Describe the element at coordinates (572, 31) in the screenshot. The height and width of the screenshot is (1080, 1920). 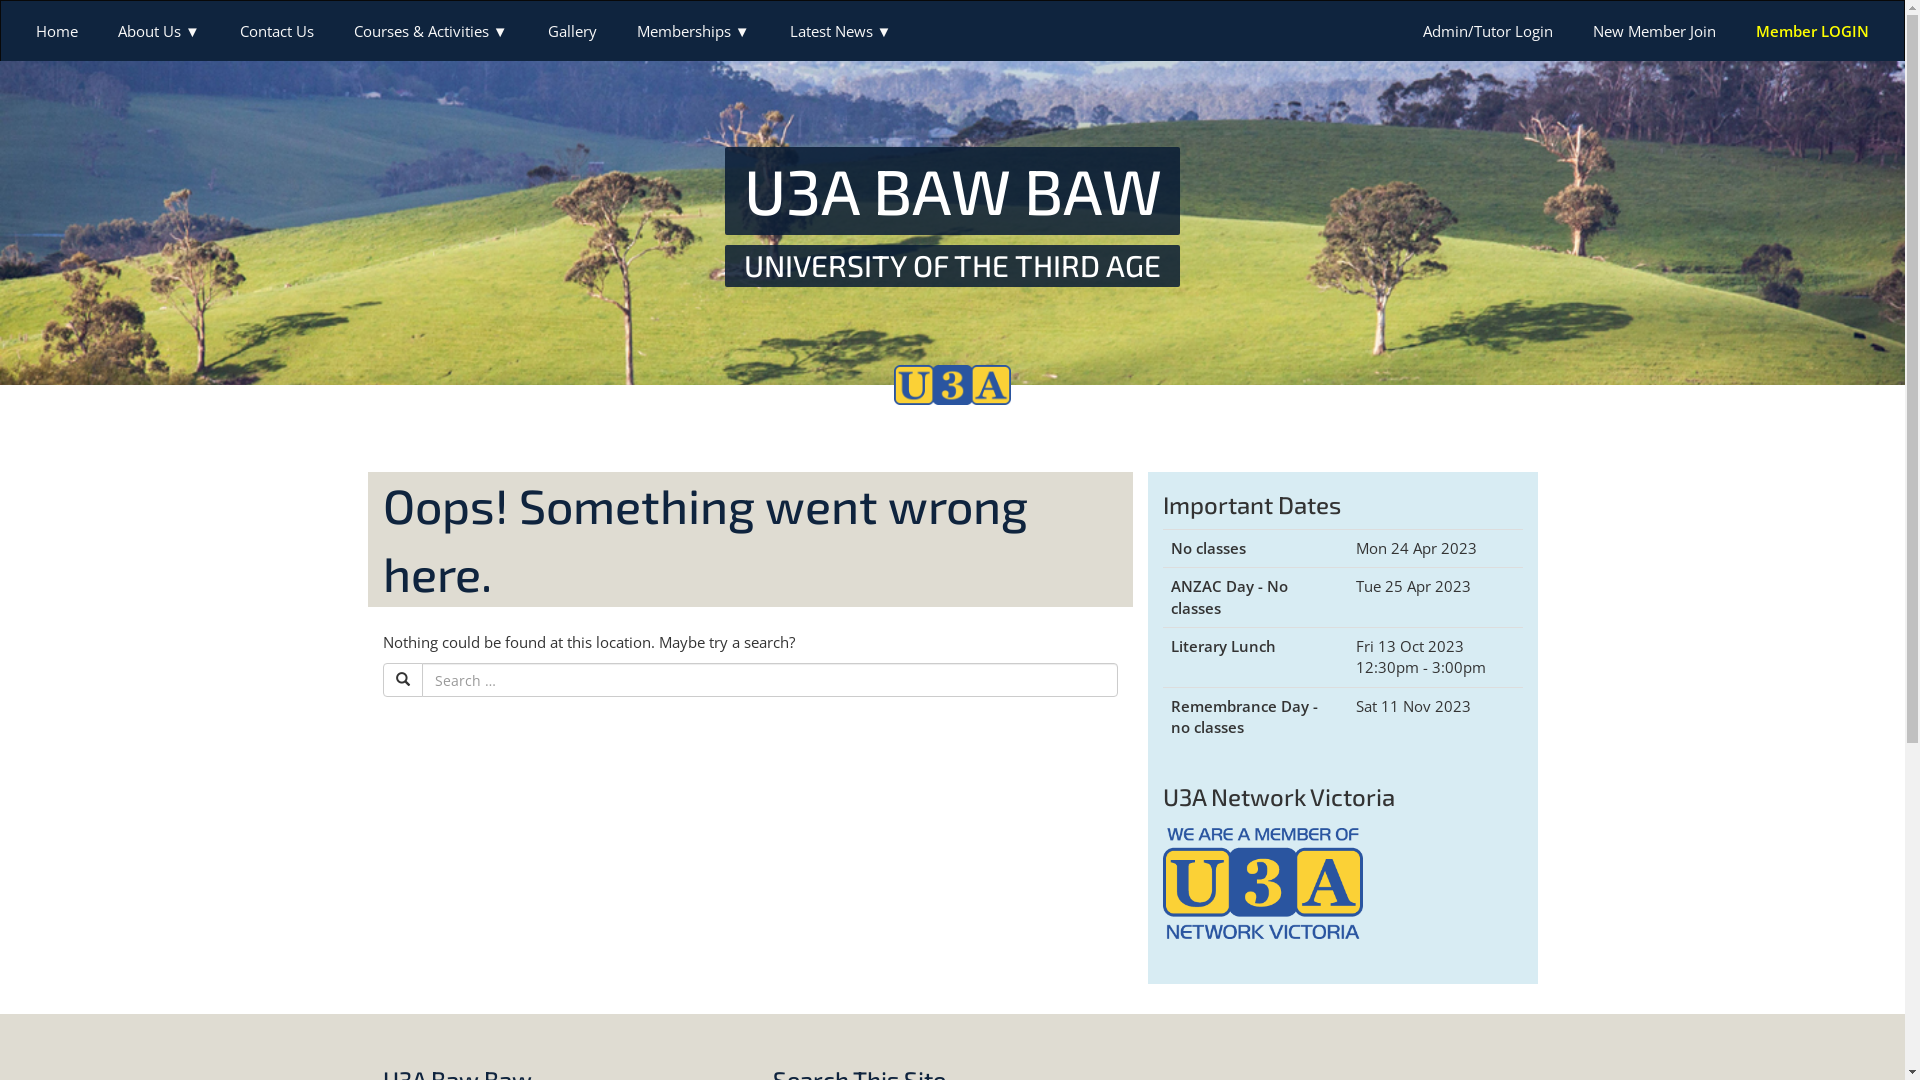
I see `Gallery` at that location.